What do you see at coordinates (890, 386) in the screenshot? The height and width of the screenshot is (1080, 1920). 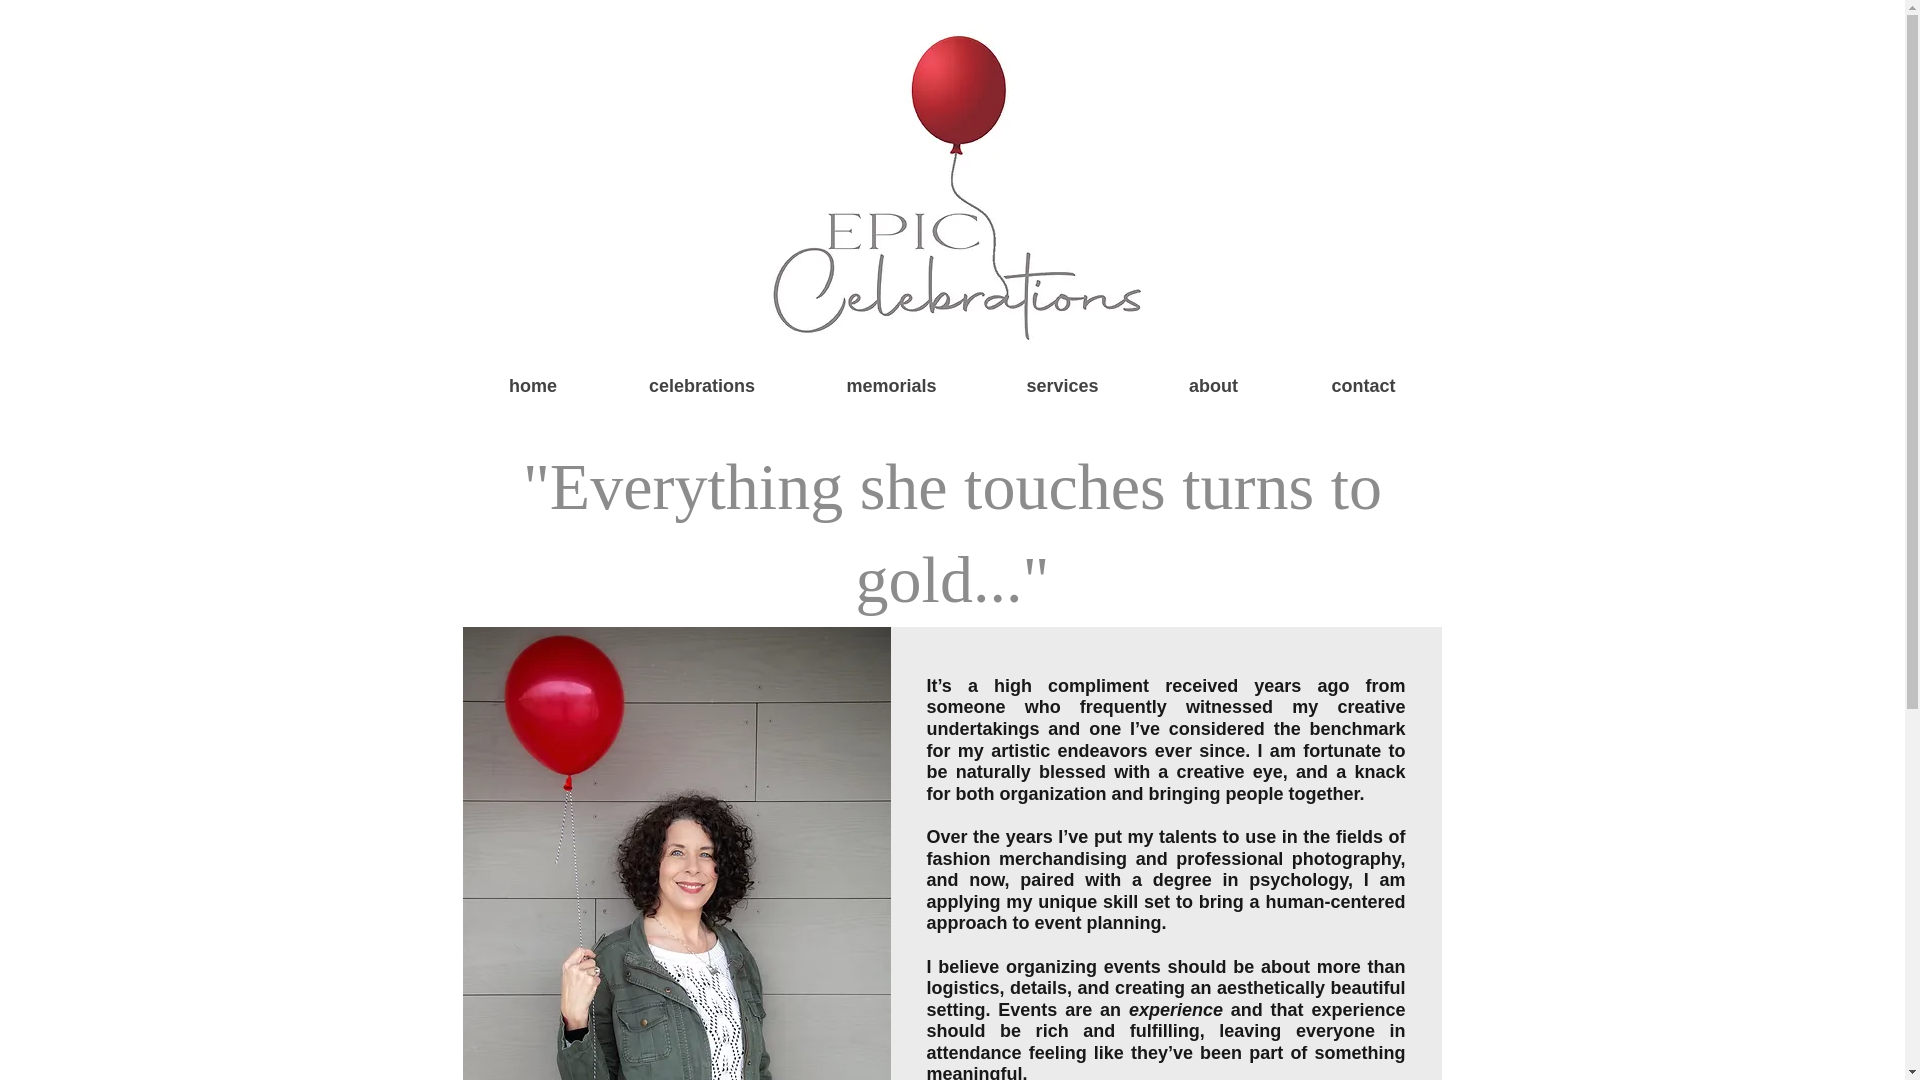 I see `memorials` at bounding box center [890, 386].